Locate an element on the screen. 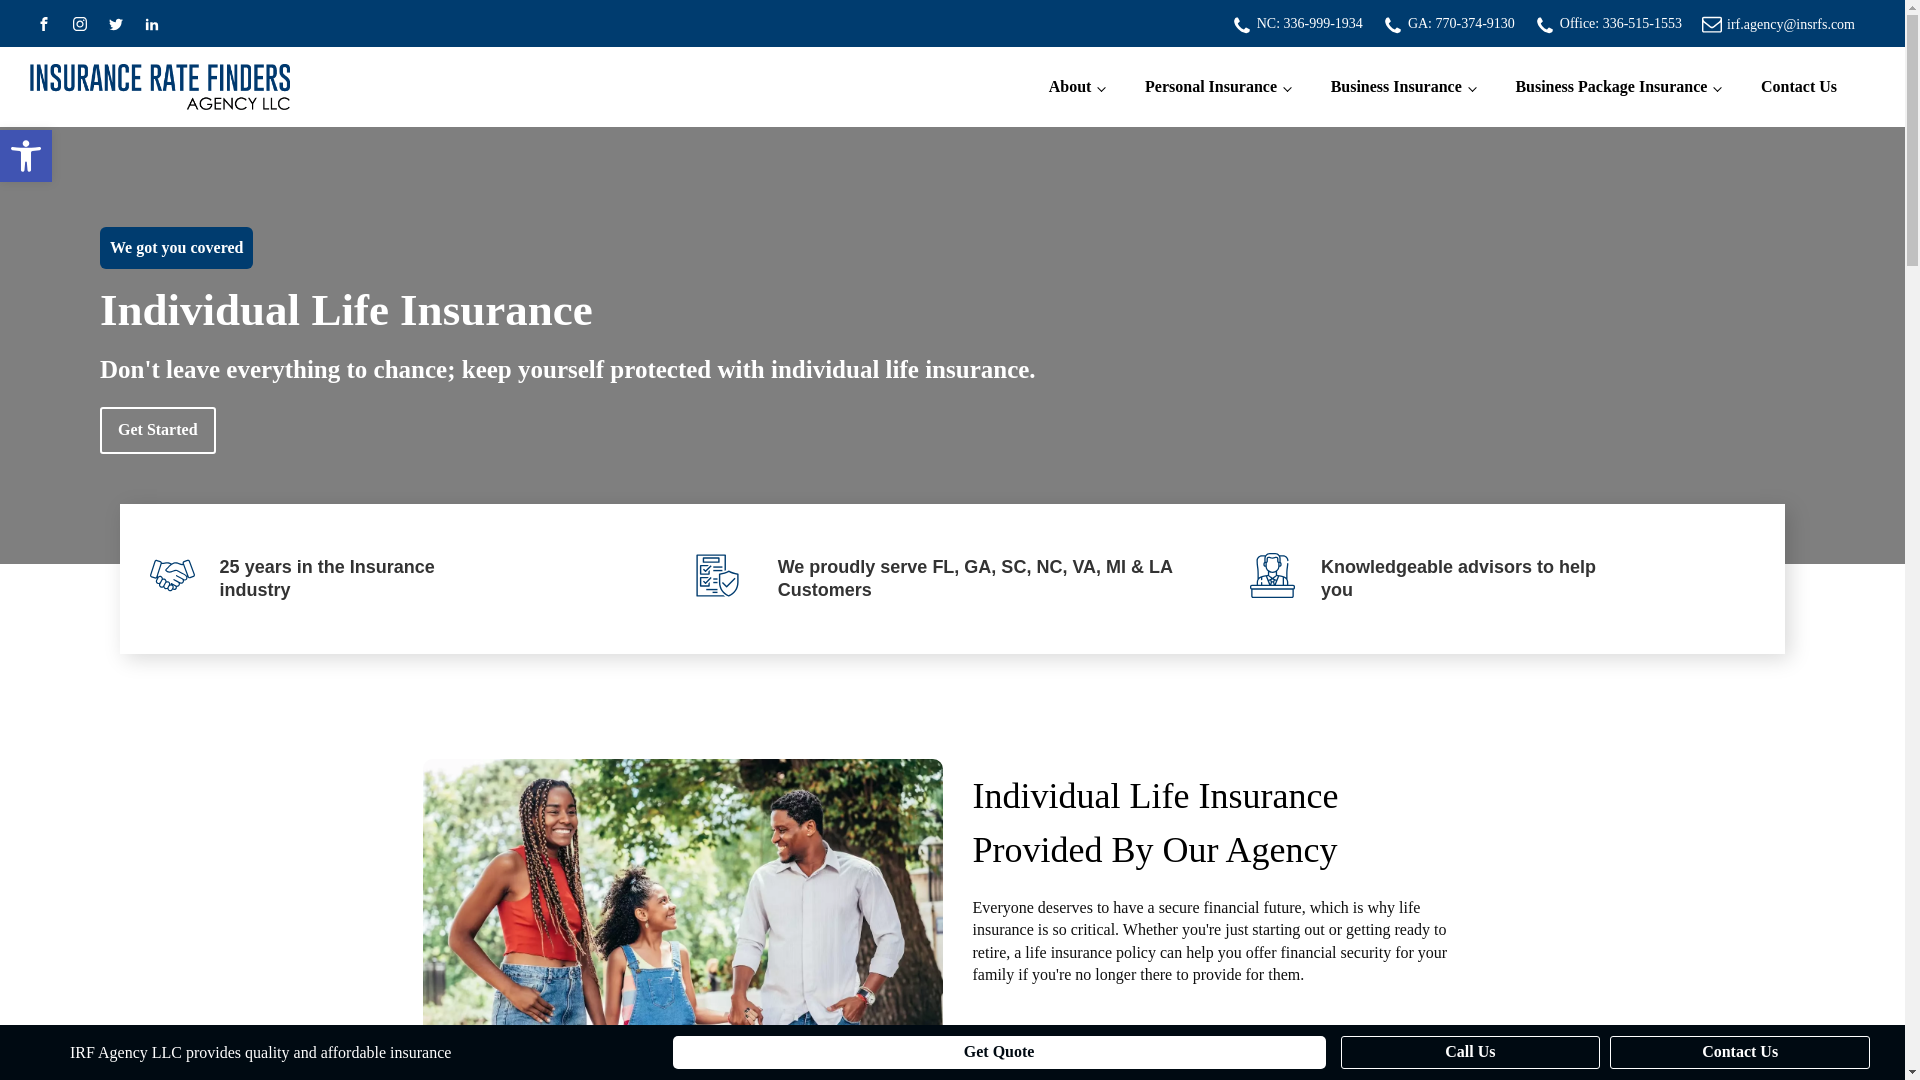 This screenshot has width=1920, height=1080. Accessibility Tools is located at coordinates (26, 156).